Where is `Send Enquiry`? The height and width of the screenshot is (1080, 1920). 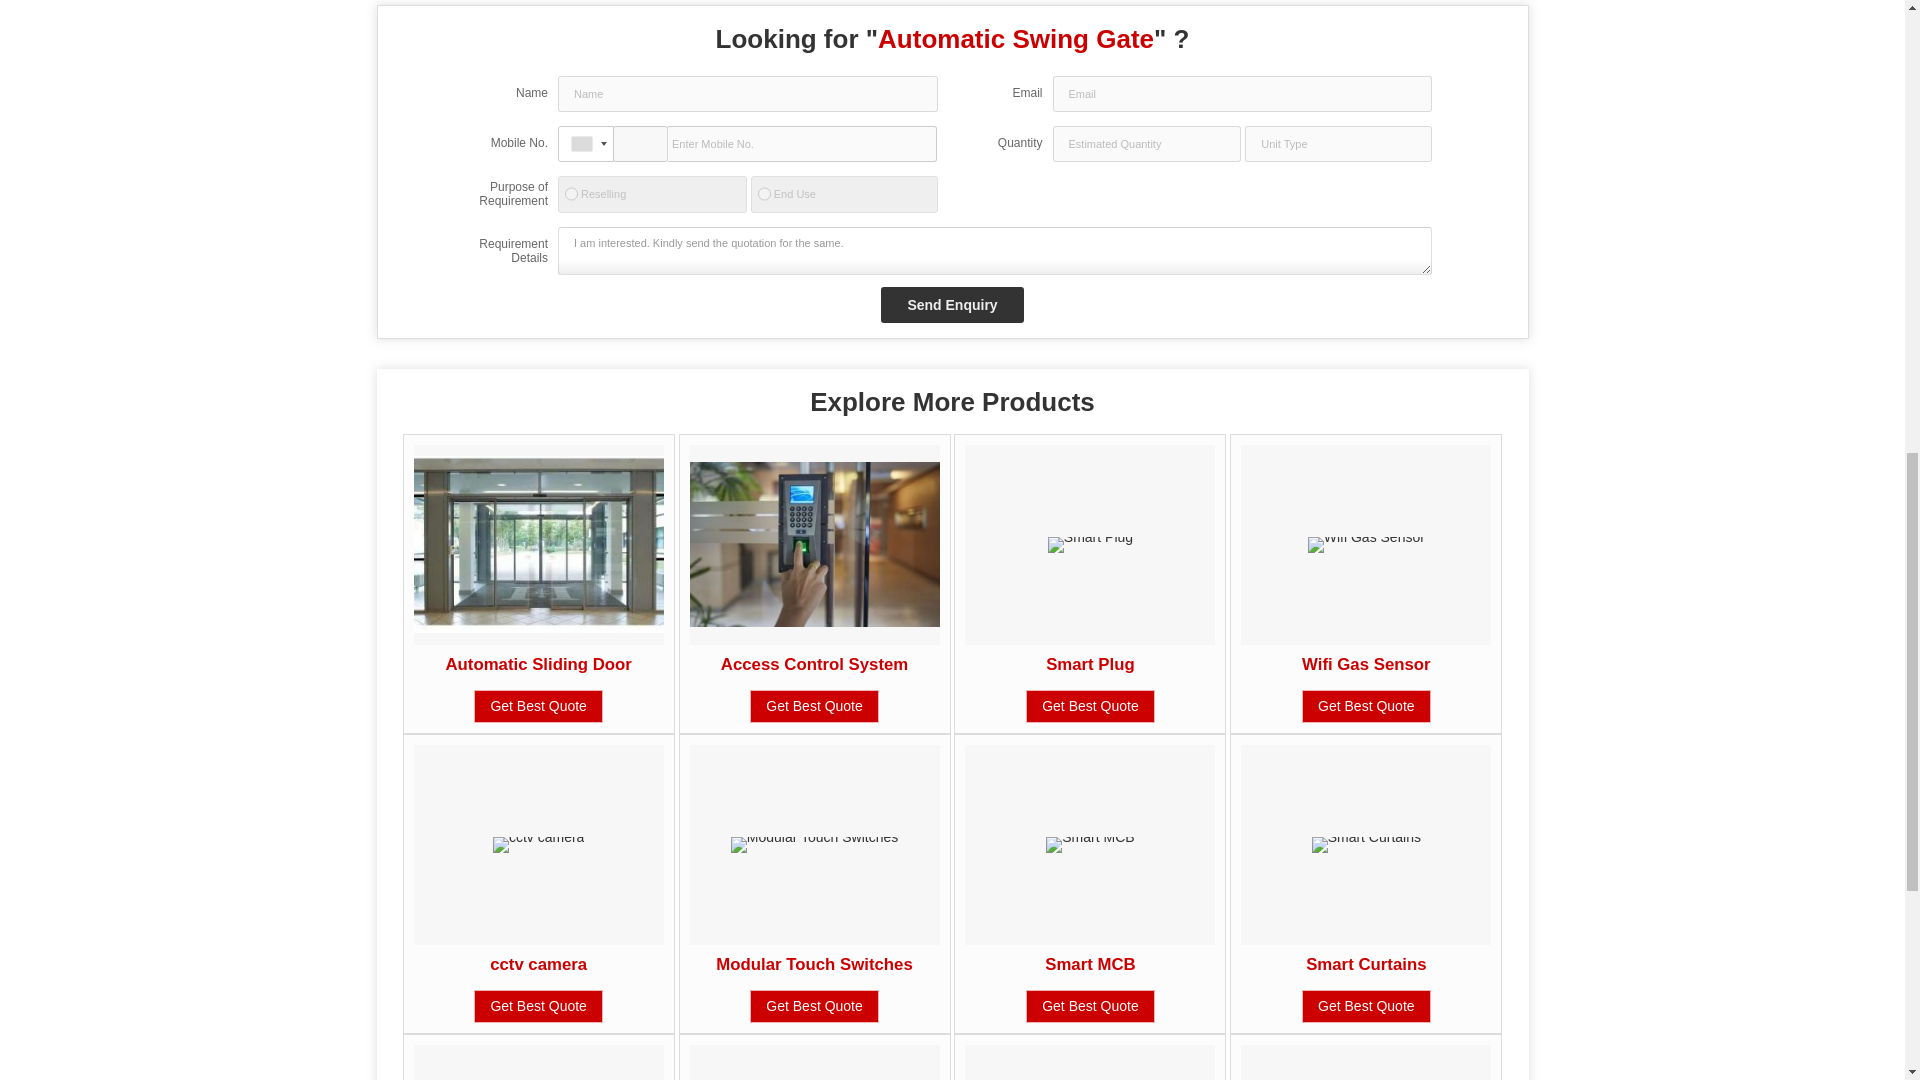
Send Enquiry is located at coordinates (952, 304).